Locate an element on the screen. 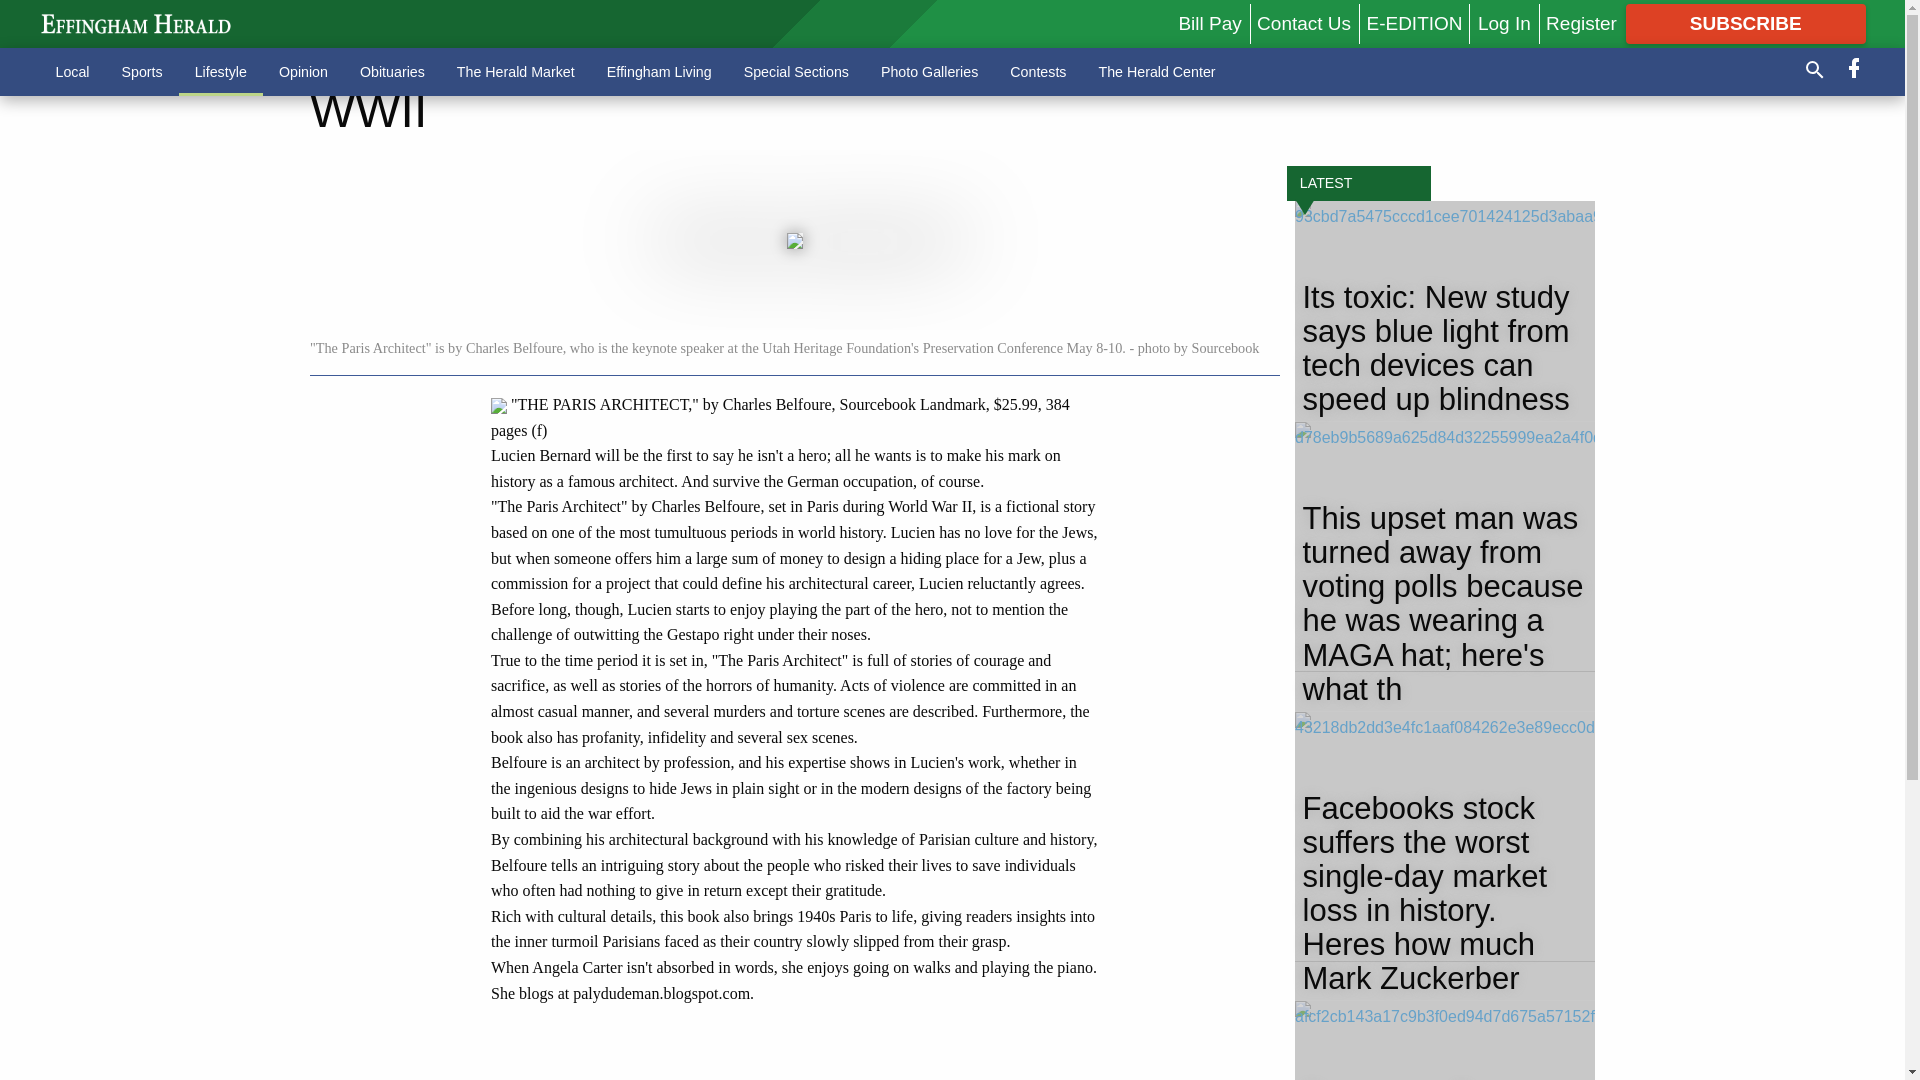  Lifestyle is located at coordinates (220, 71).